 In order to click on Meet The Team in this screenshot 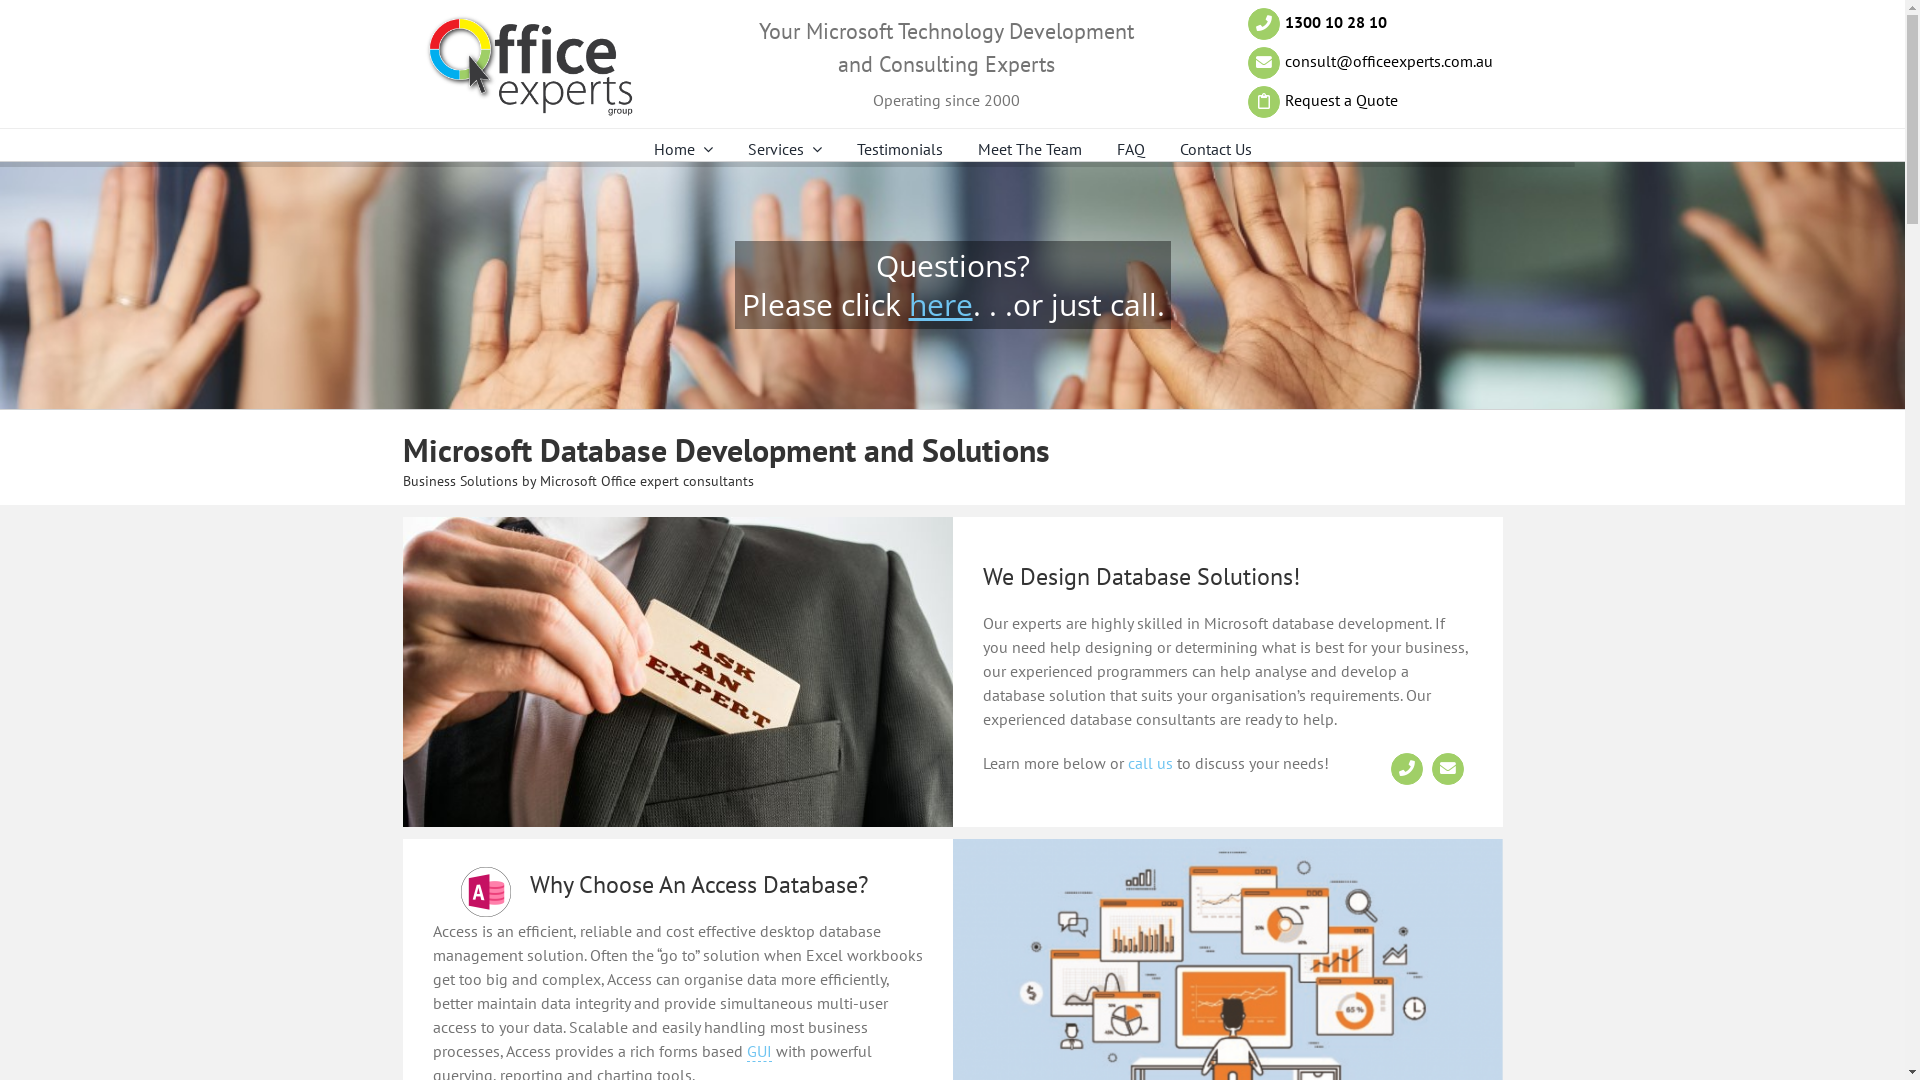, I will do `click(1030, 149)`.